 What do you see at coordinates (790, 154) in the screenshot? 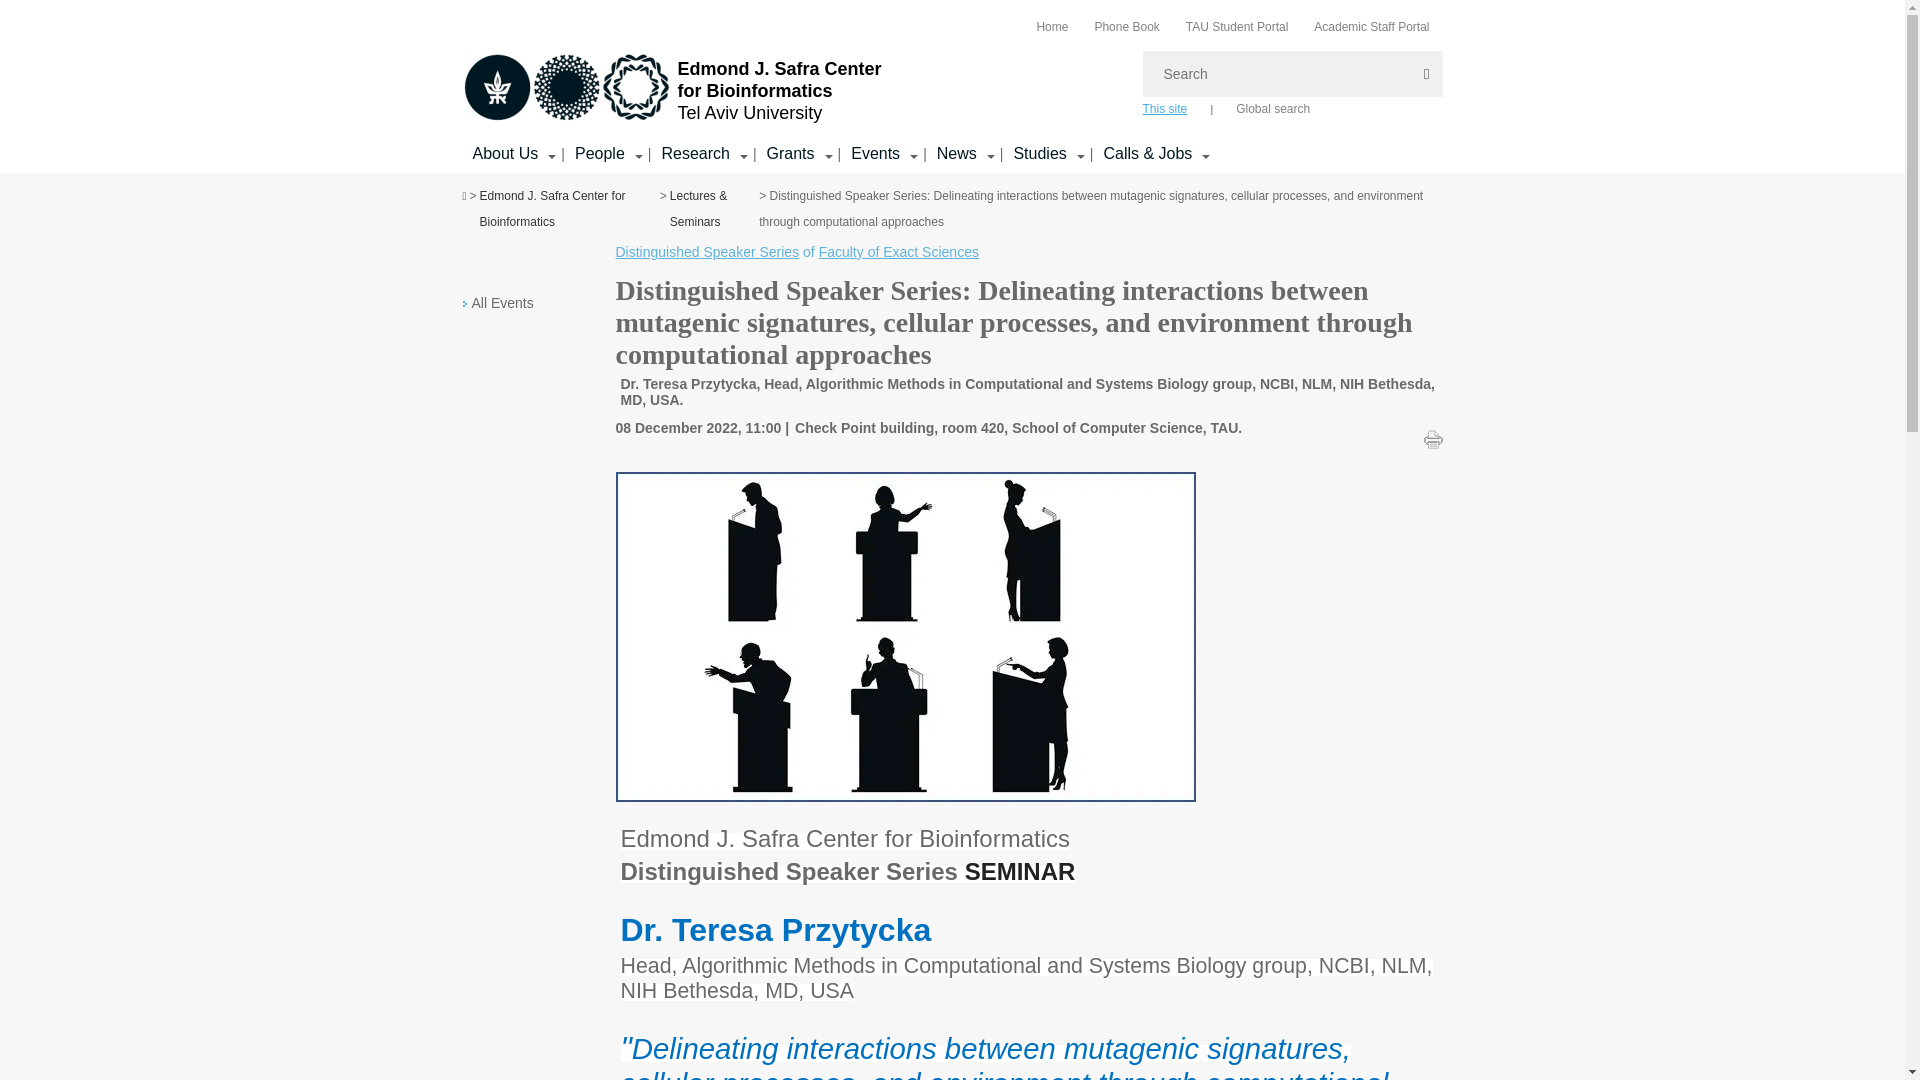
I see `Grants` at bounding box center [790, 154].